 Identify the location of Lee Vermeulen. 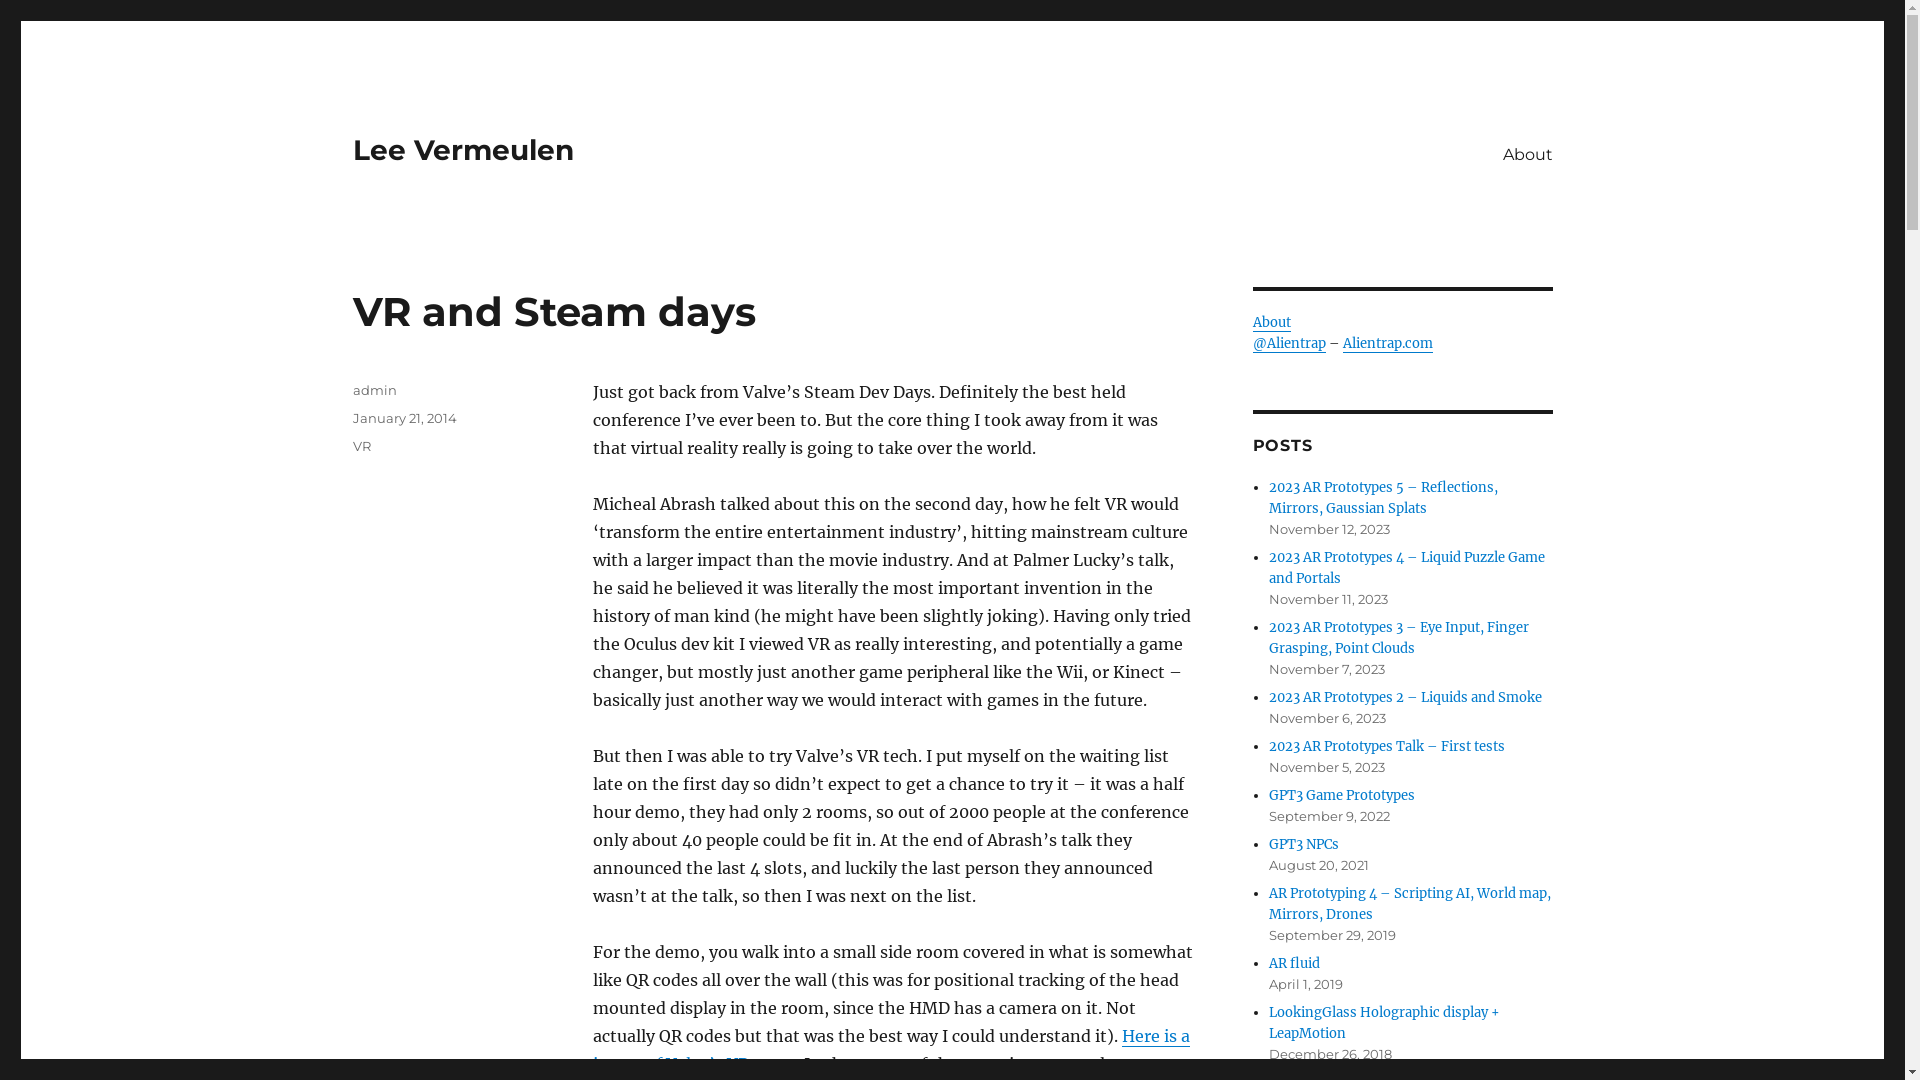
(462, 150).